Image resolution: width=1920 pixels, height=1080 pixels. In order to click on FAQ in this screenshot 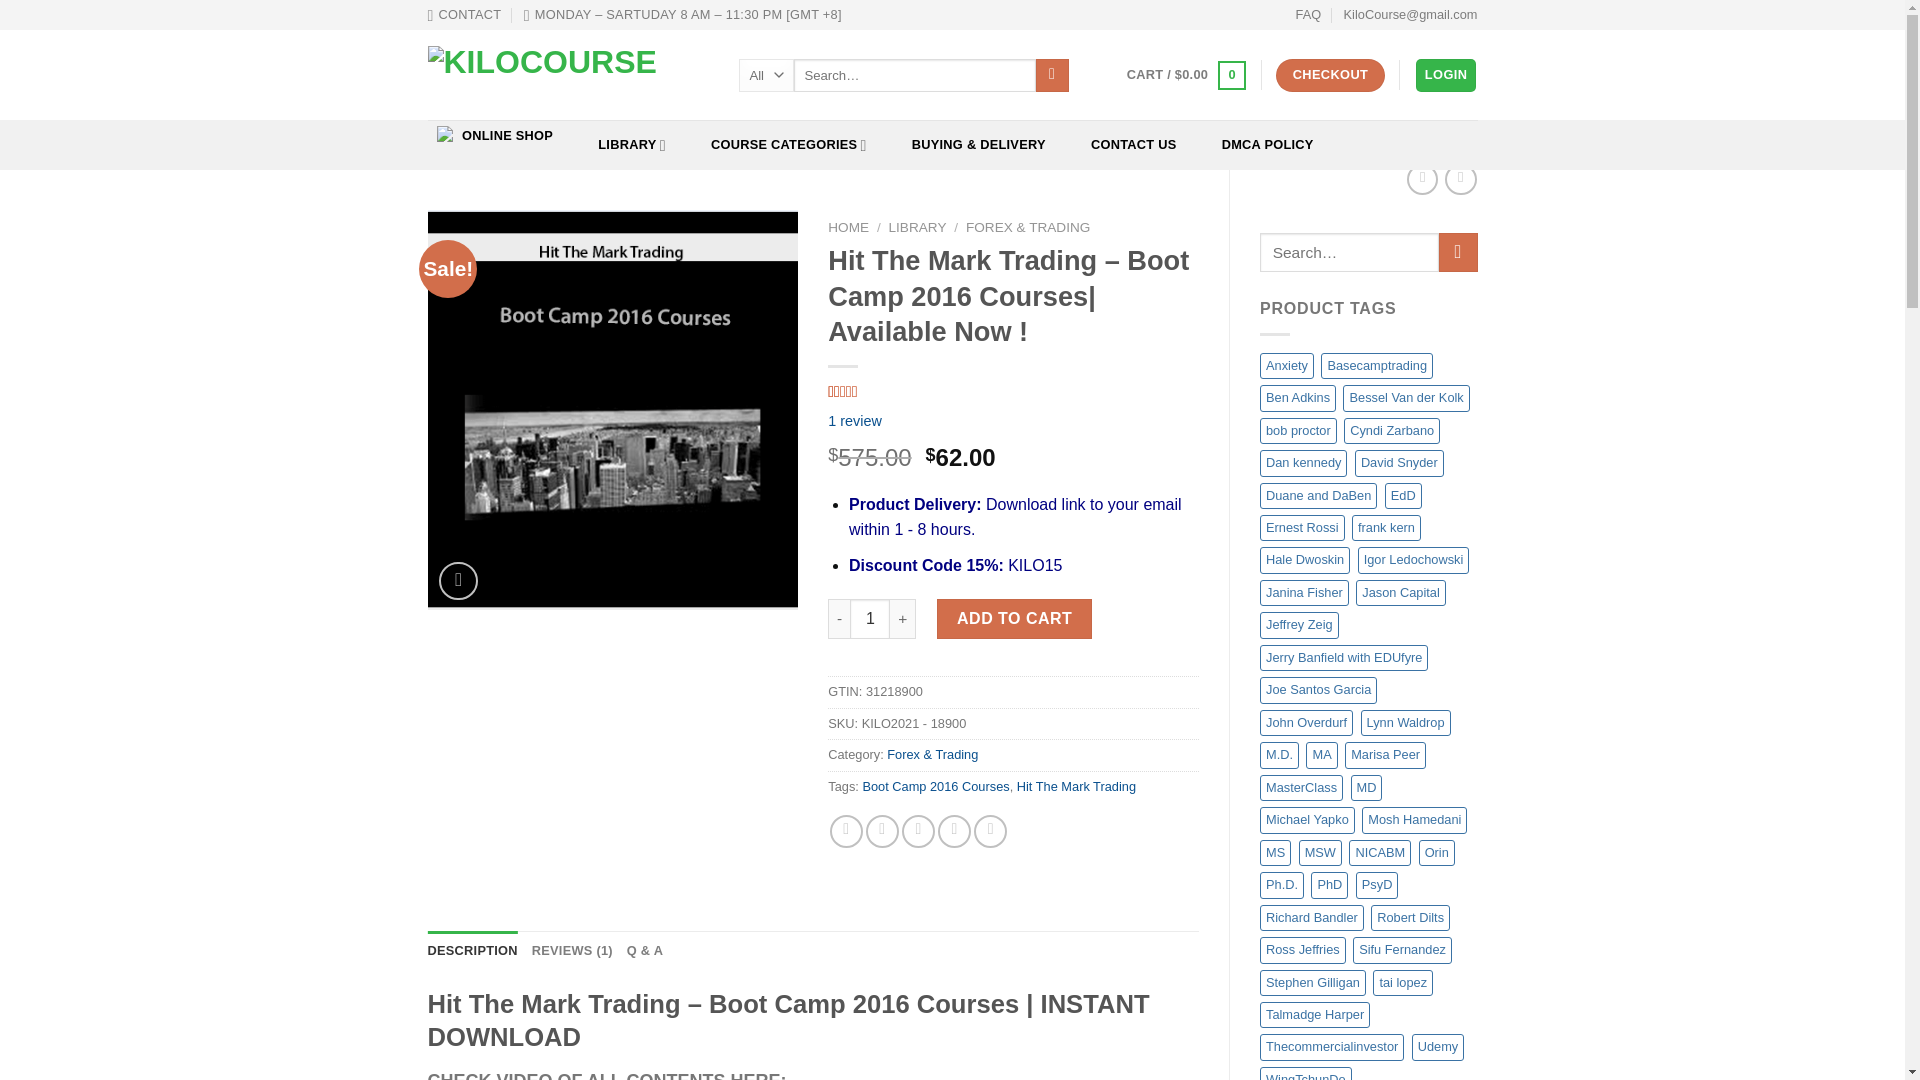, I will do `click(1309, 15)`.